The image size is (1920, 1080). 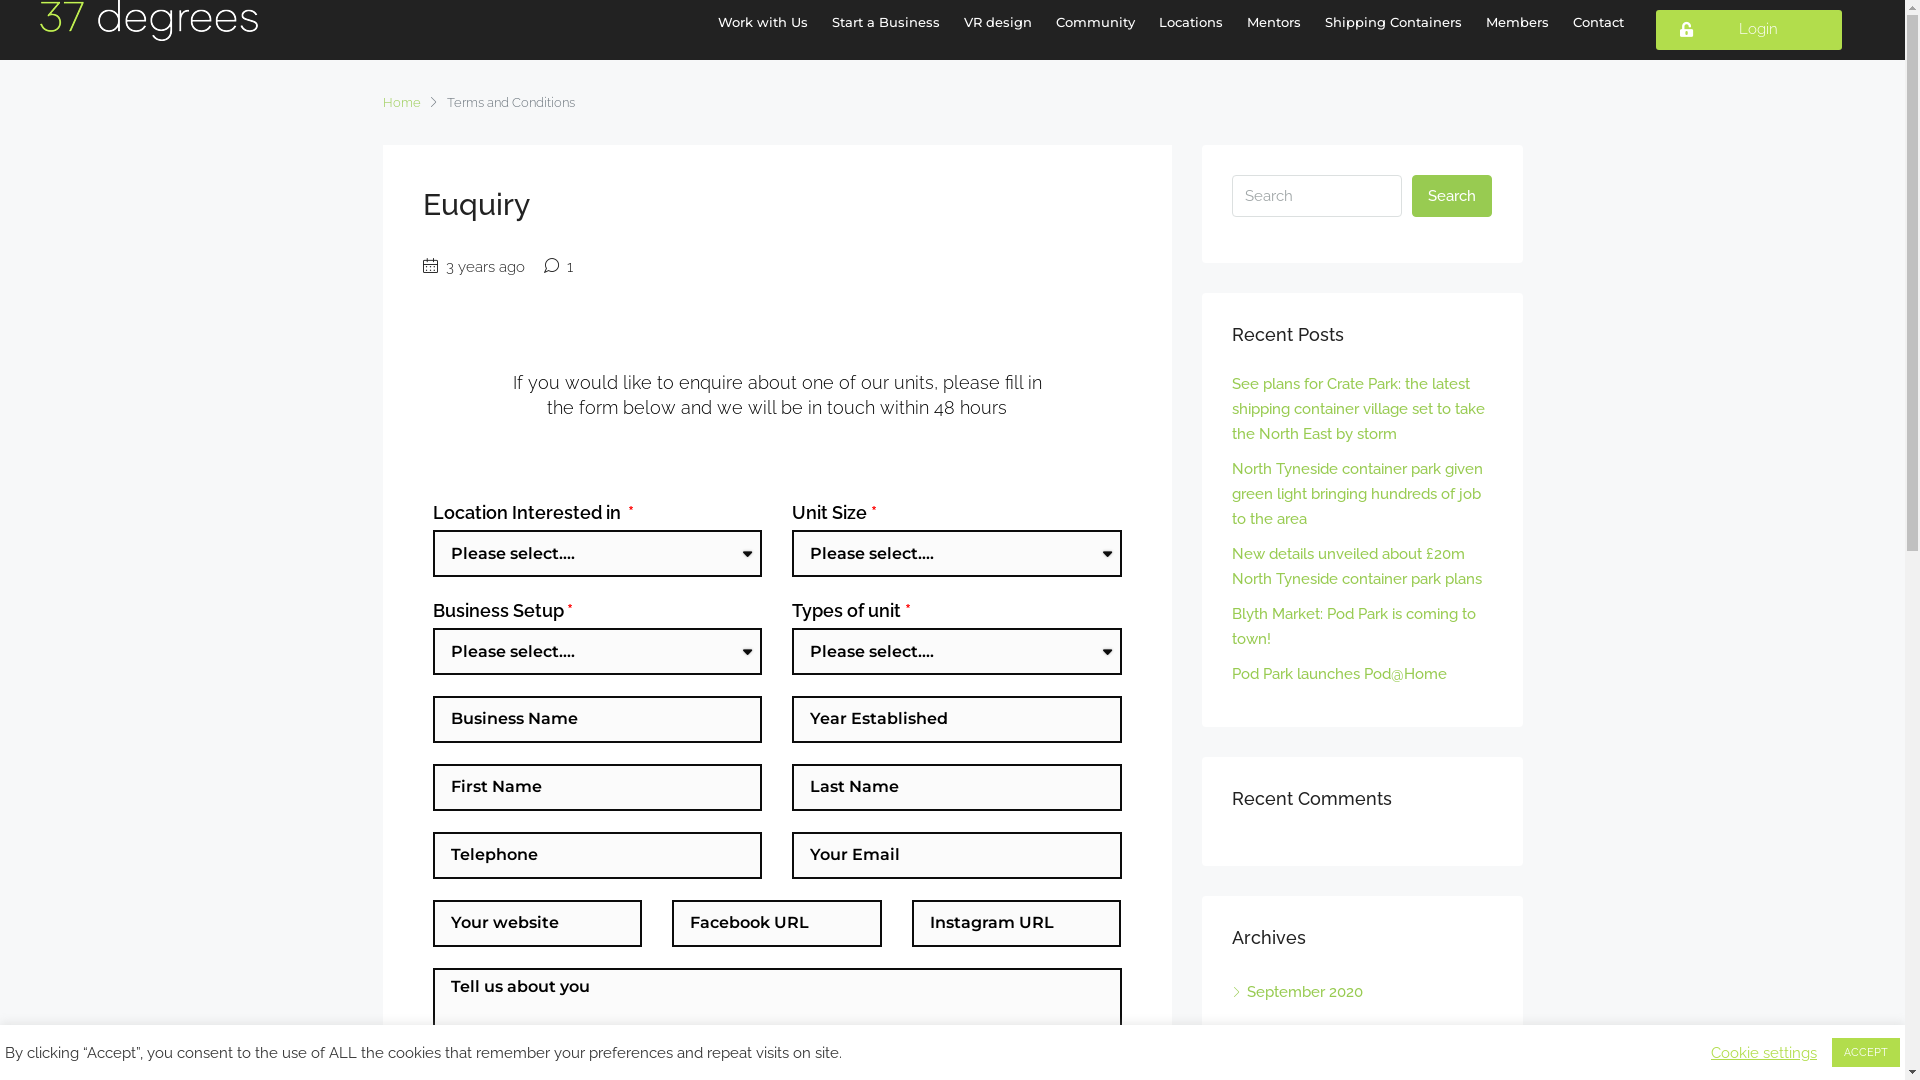 What do you see at coordinates (1298, 992) in the screenshot?
I see `September 2020` at bounding box center [1298, 992].